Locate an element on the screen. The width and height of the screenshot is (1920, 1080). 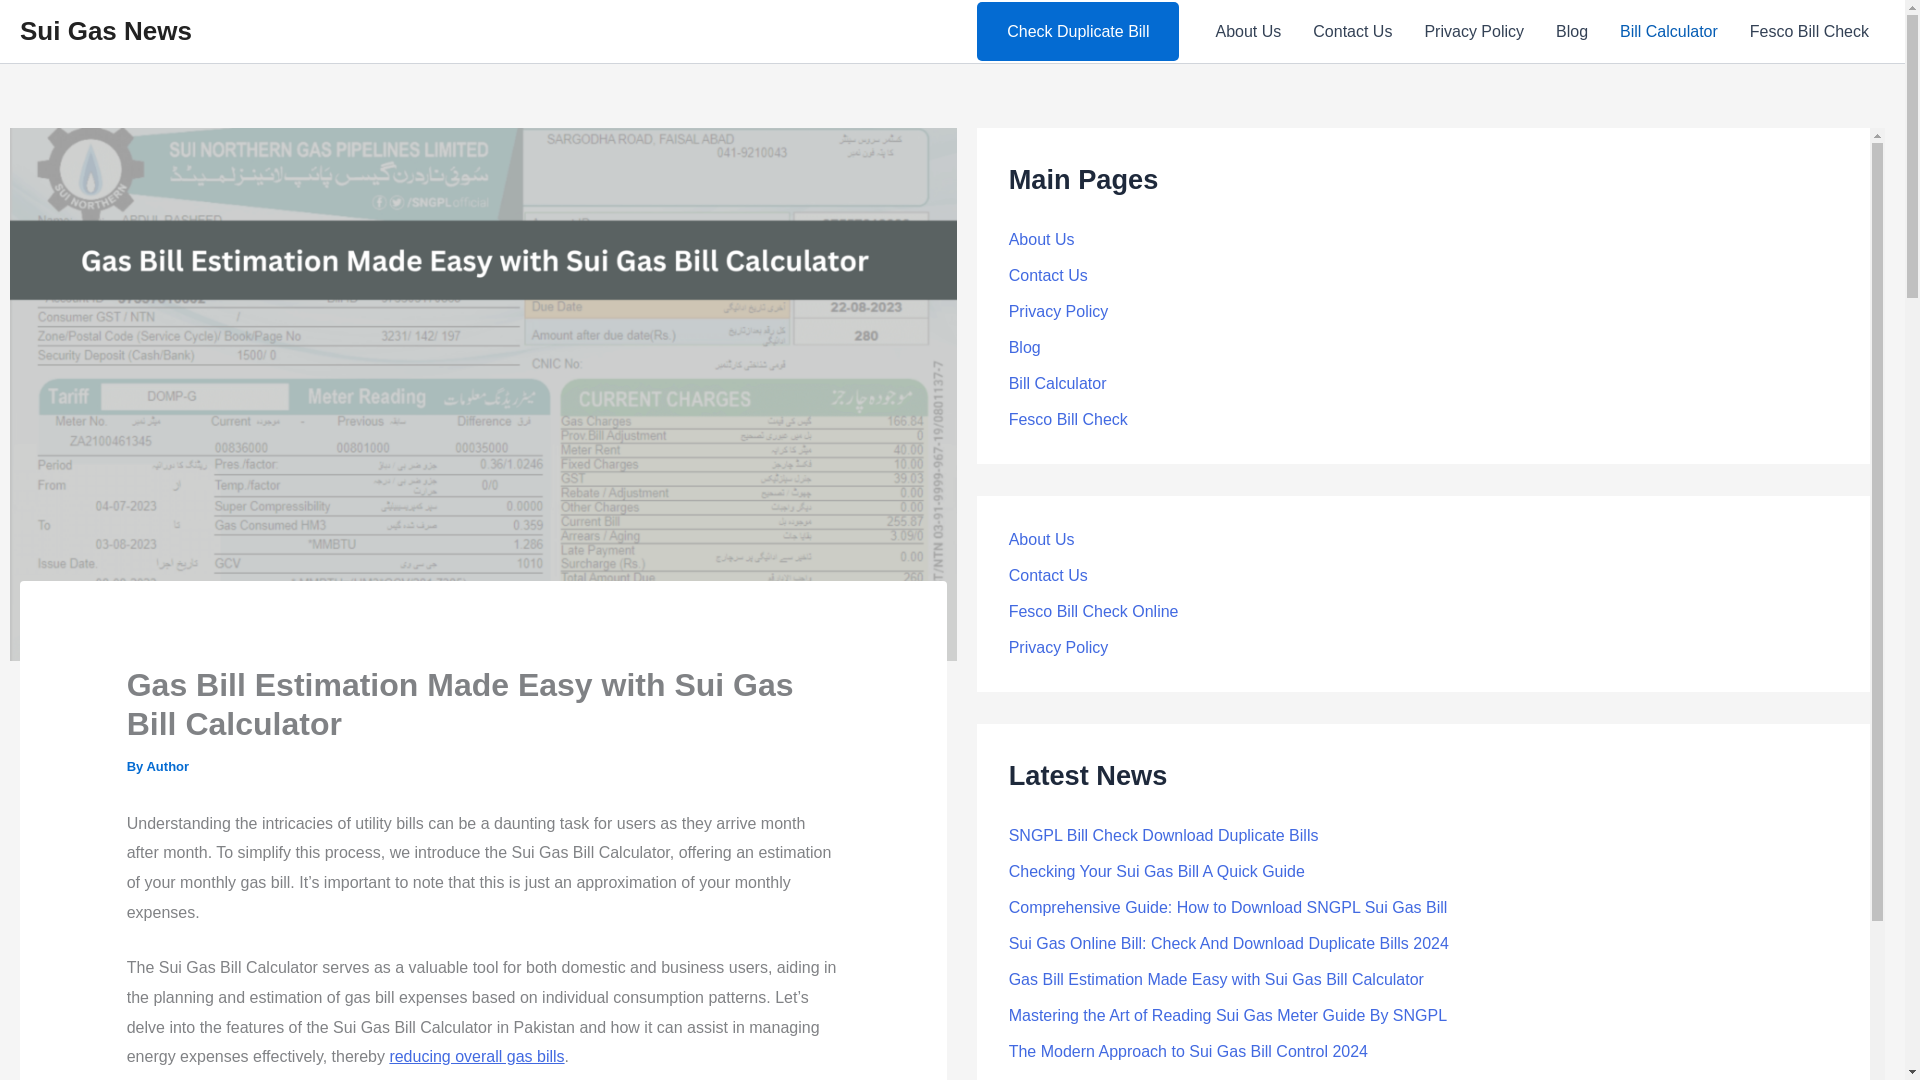
About Us is located at coordinates (1248, 32).